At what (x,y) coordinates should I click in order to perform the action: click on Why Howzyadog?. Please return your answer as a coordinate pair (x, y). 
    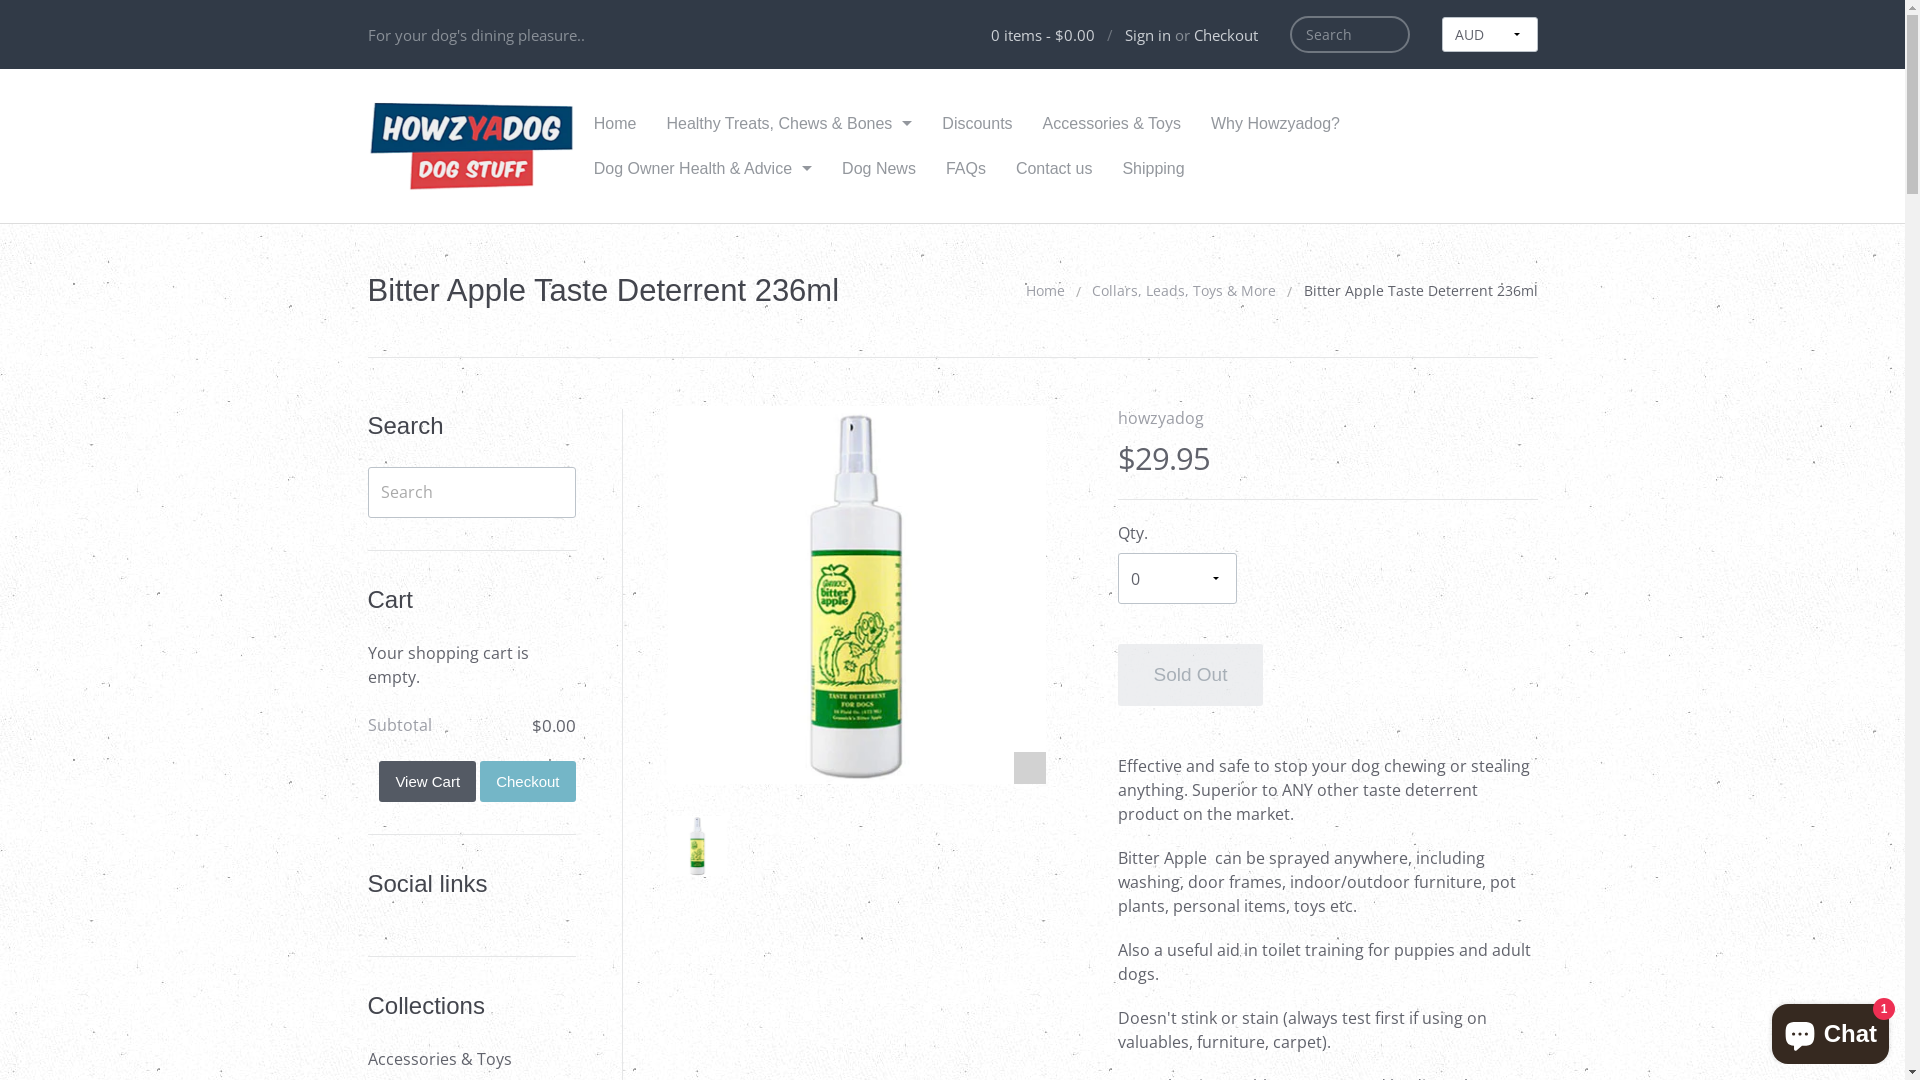
    Looking at the image, I should click on (1276, 124).